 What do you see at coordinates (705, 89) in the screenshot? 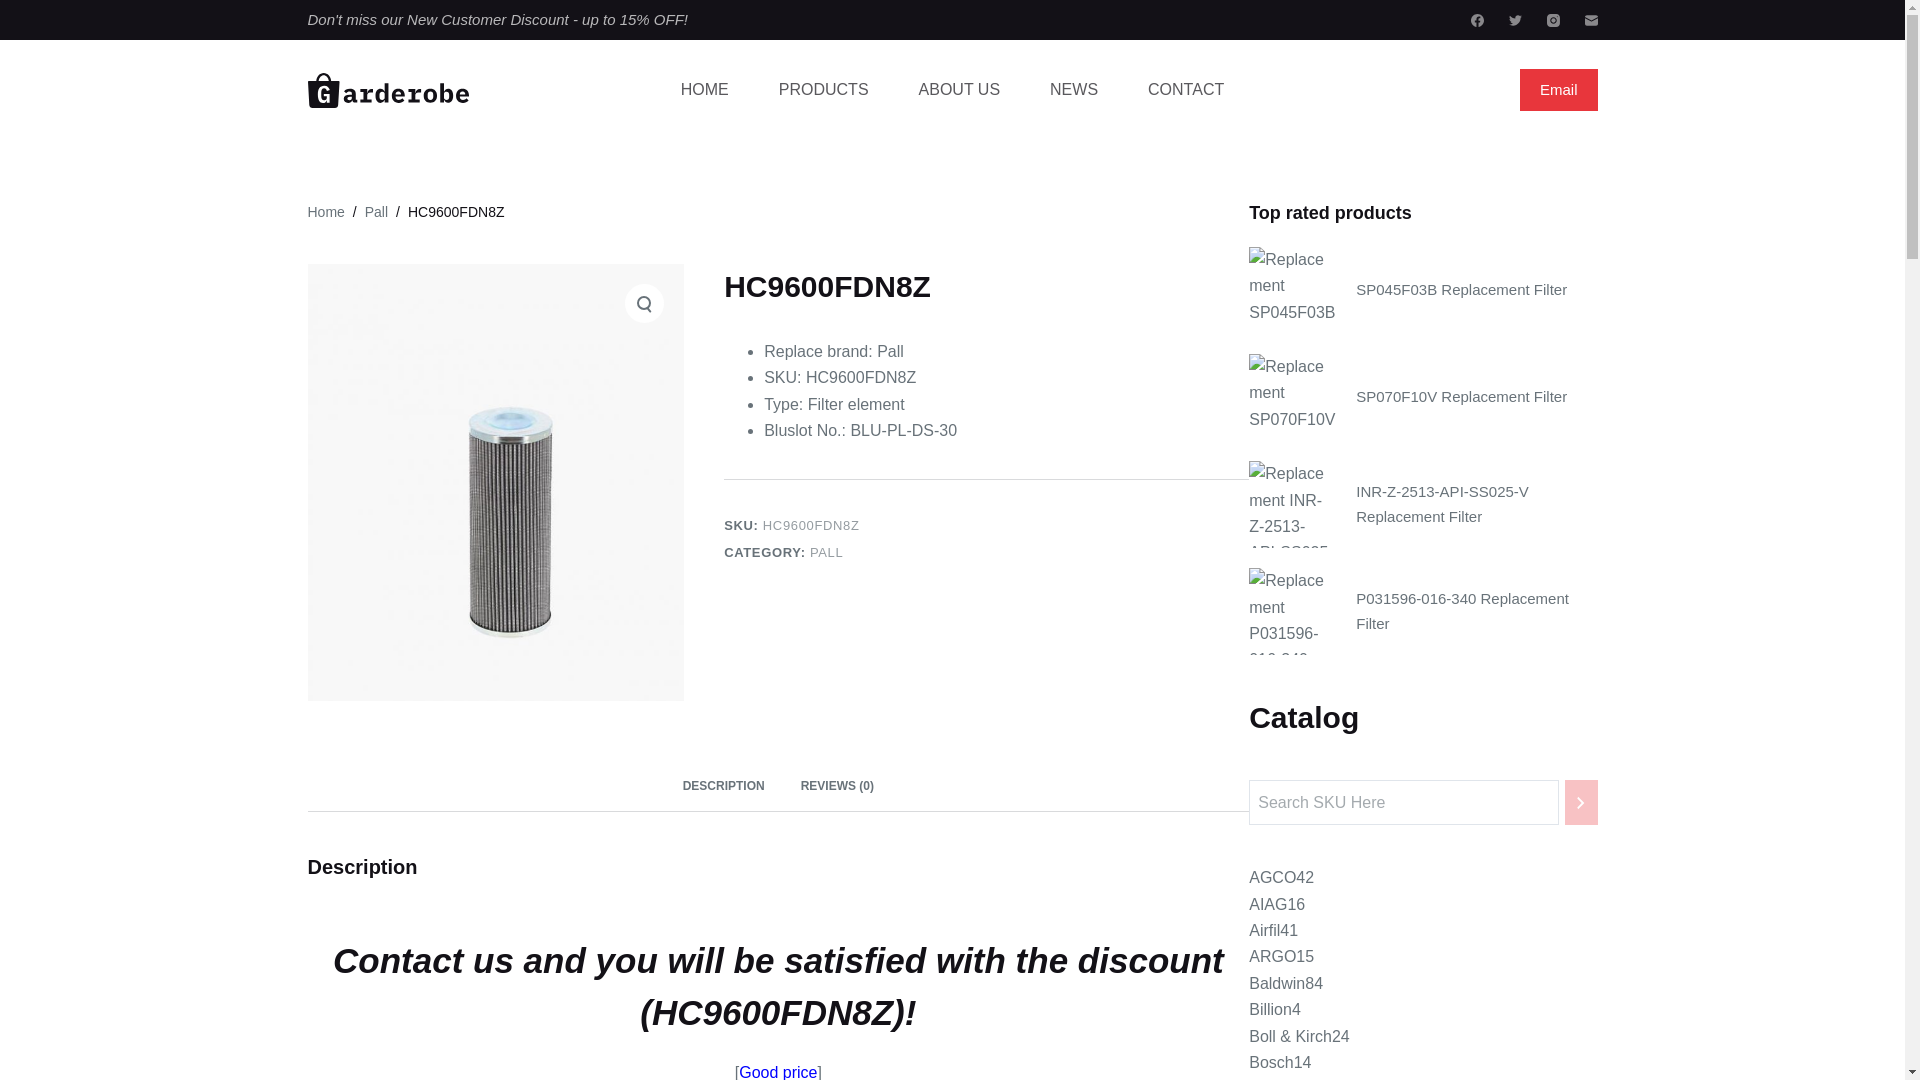
I see `HOME` at bounding box center [705, 89].